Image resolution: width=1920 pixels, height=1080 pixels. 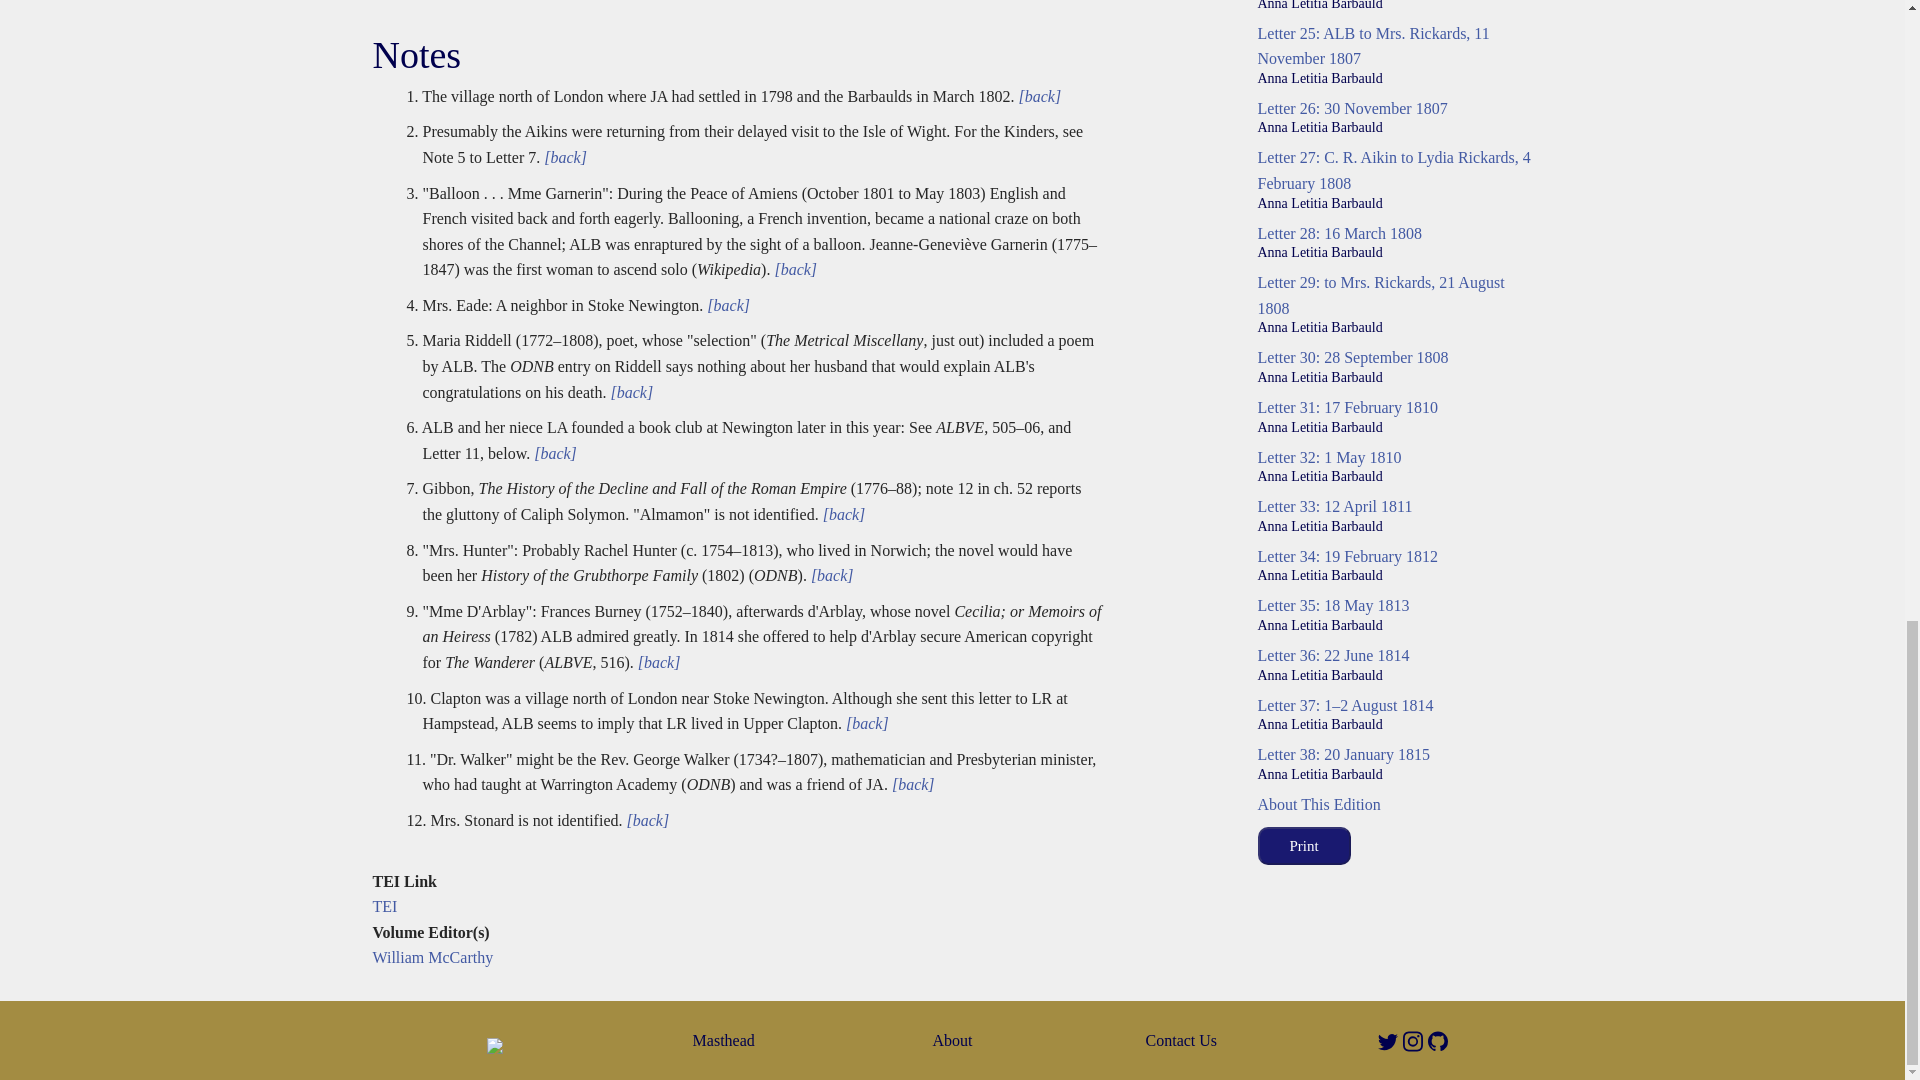 I want to click on Go back to text, so click(x=645, y=820).